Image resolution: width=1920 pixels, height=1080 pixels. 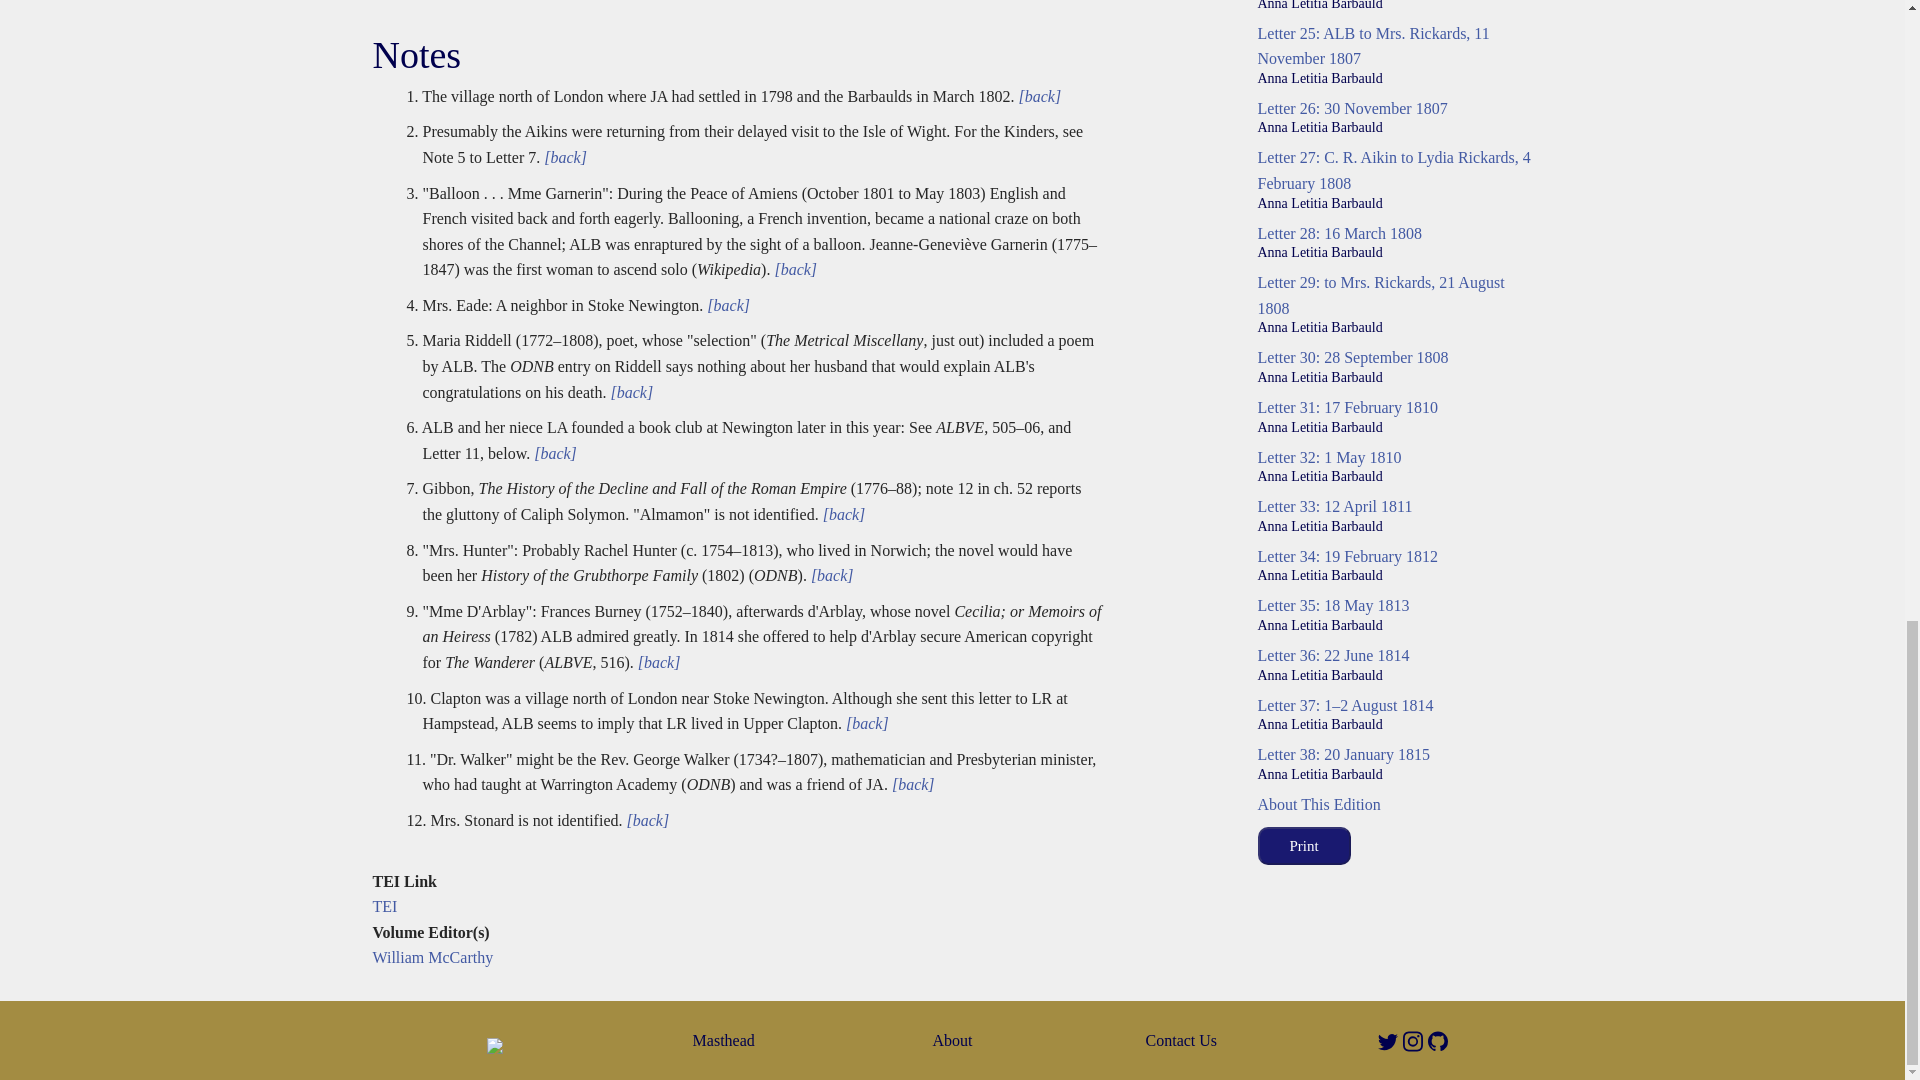 I want to click on Go back to text, so click(x=645, y=820).